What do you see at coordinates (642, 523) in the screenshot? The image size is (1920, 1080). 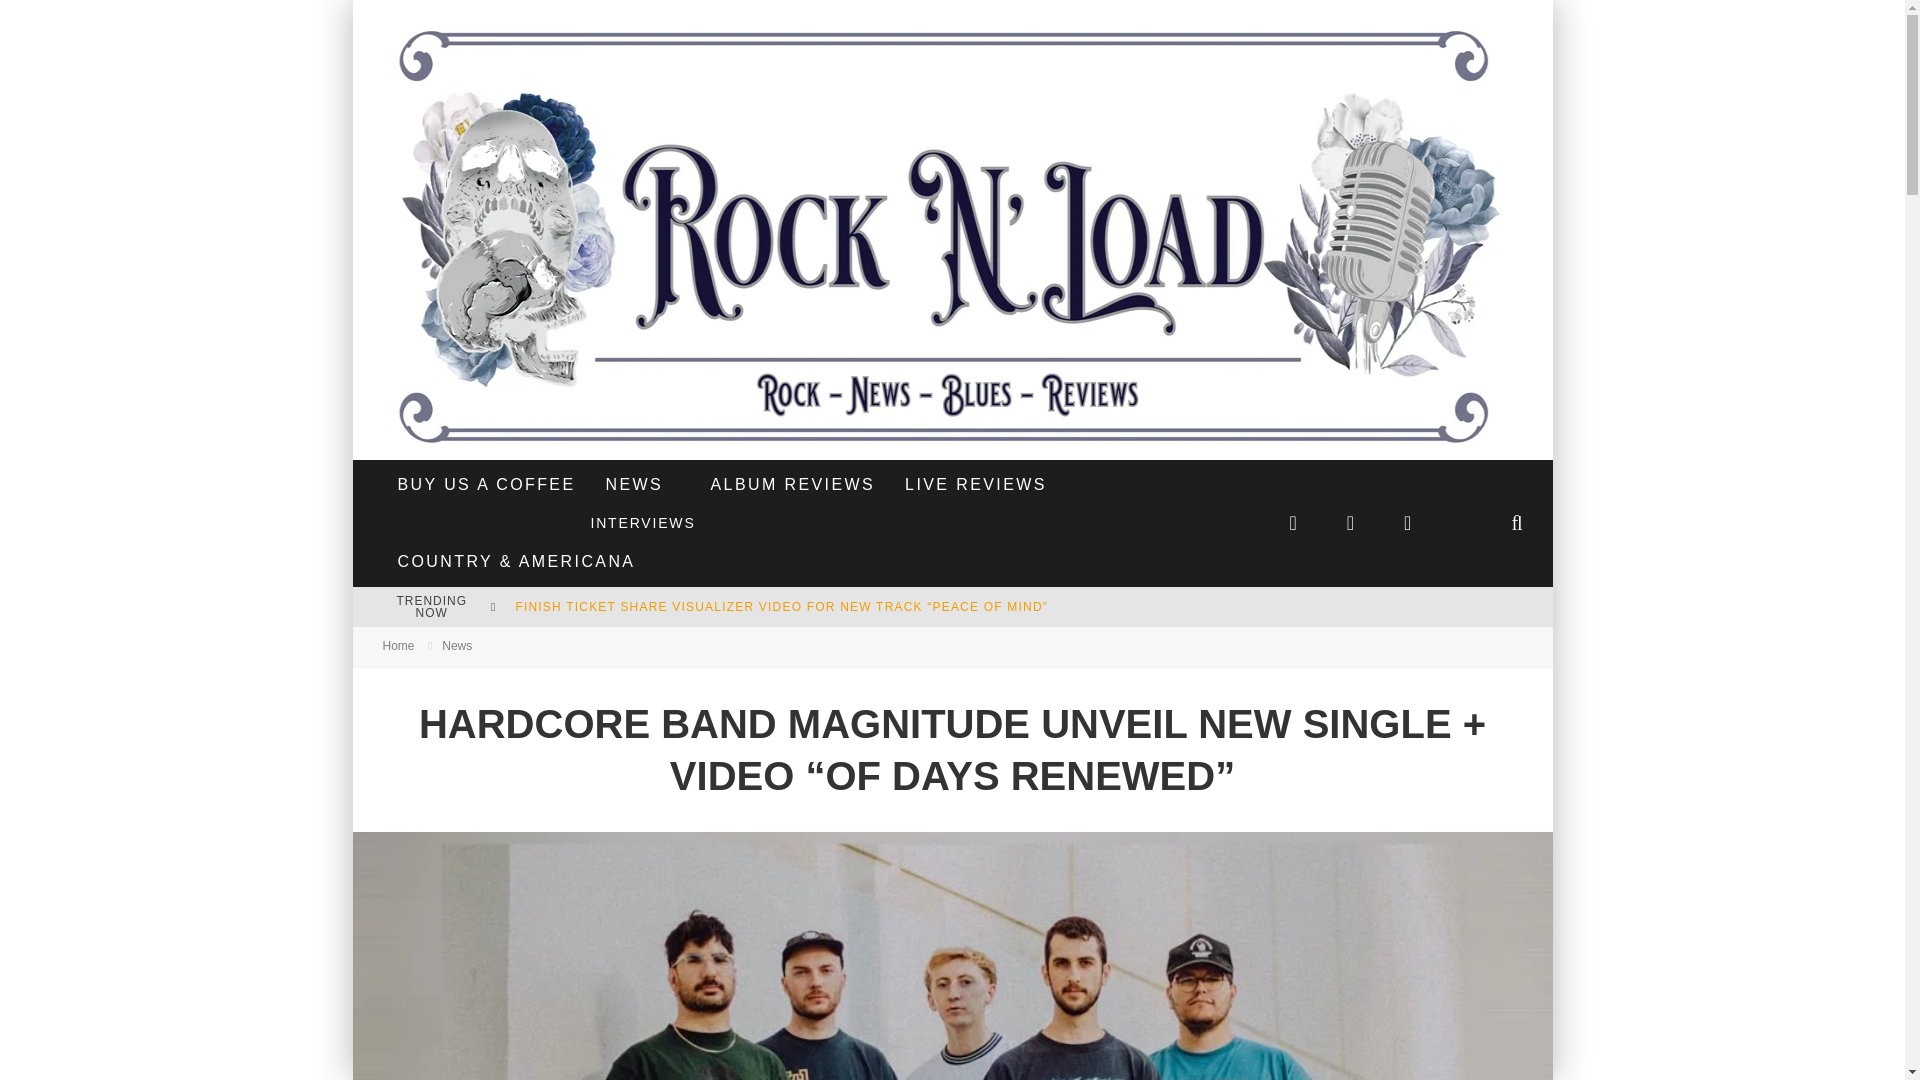 I see `INTERVIEWS` at bounding box center [642, 523].